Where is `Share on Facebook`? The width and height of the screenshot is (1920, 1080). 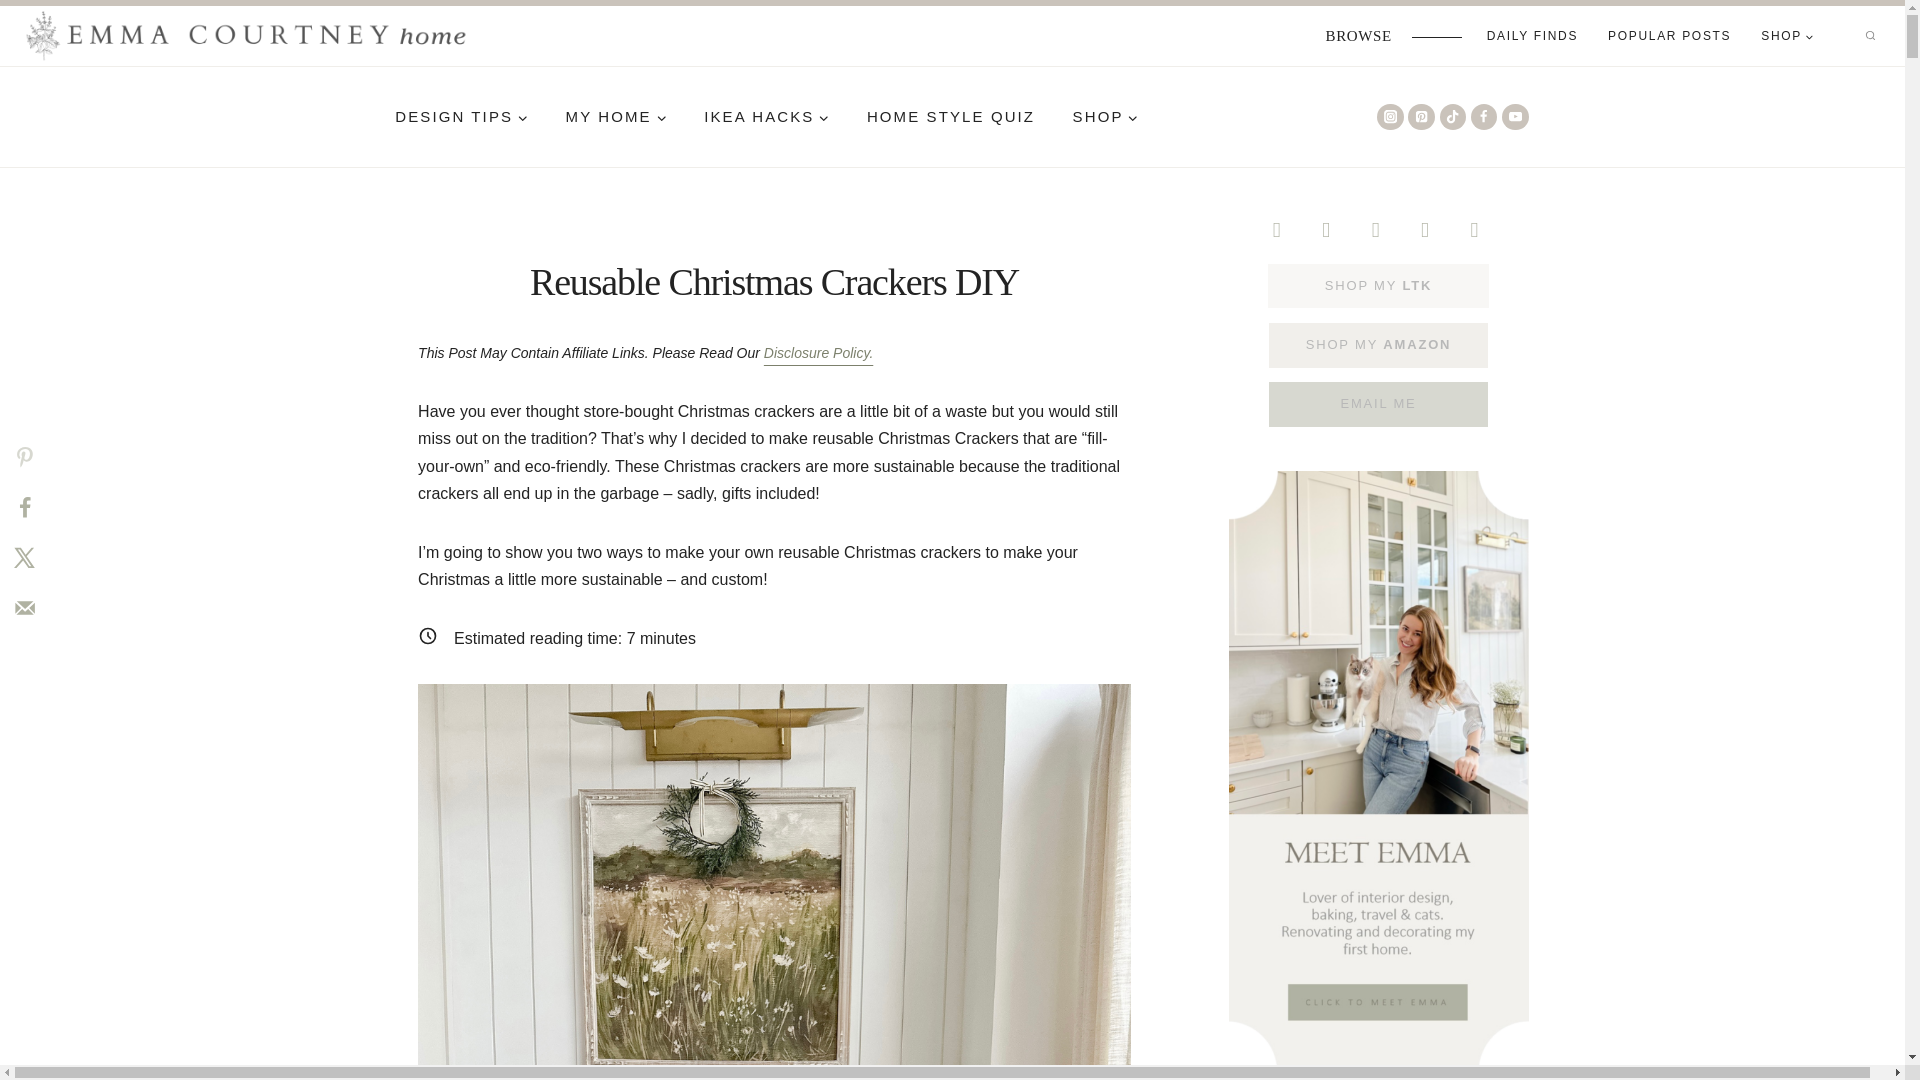
Share on Facebook is located at coordinates (24, 506).